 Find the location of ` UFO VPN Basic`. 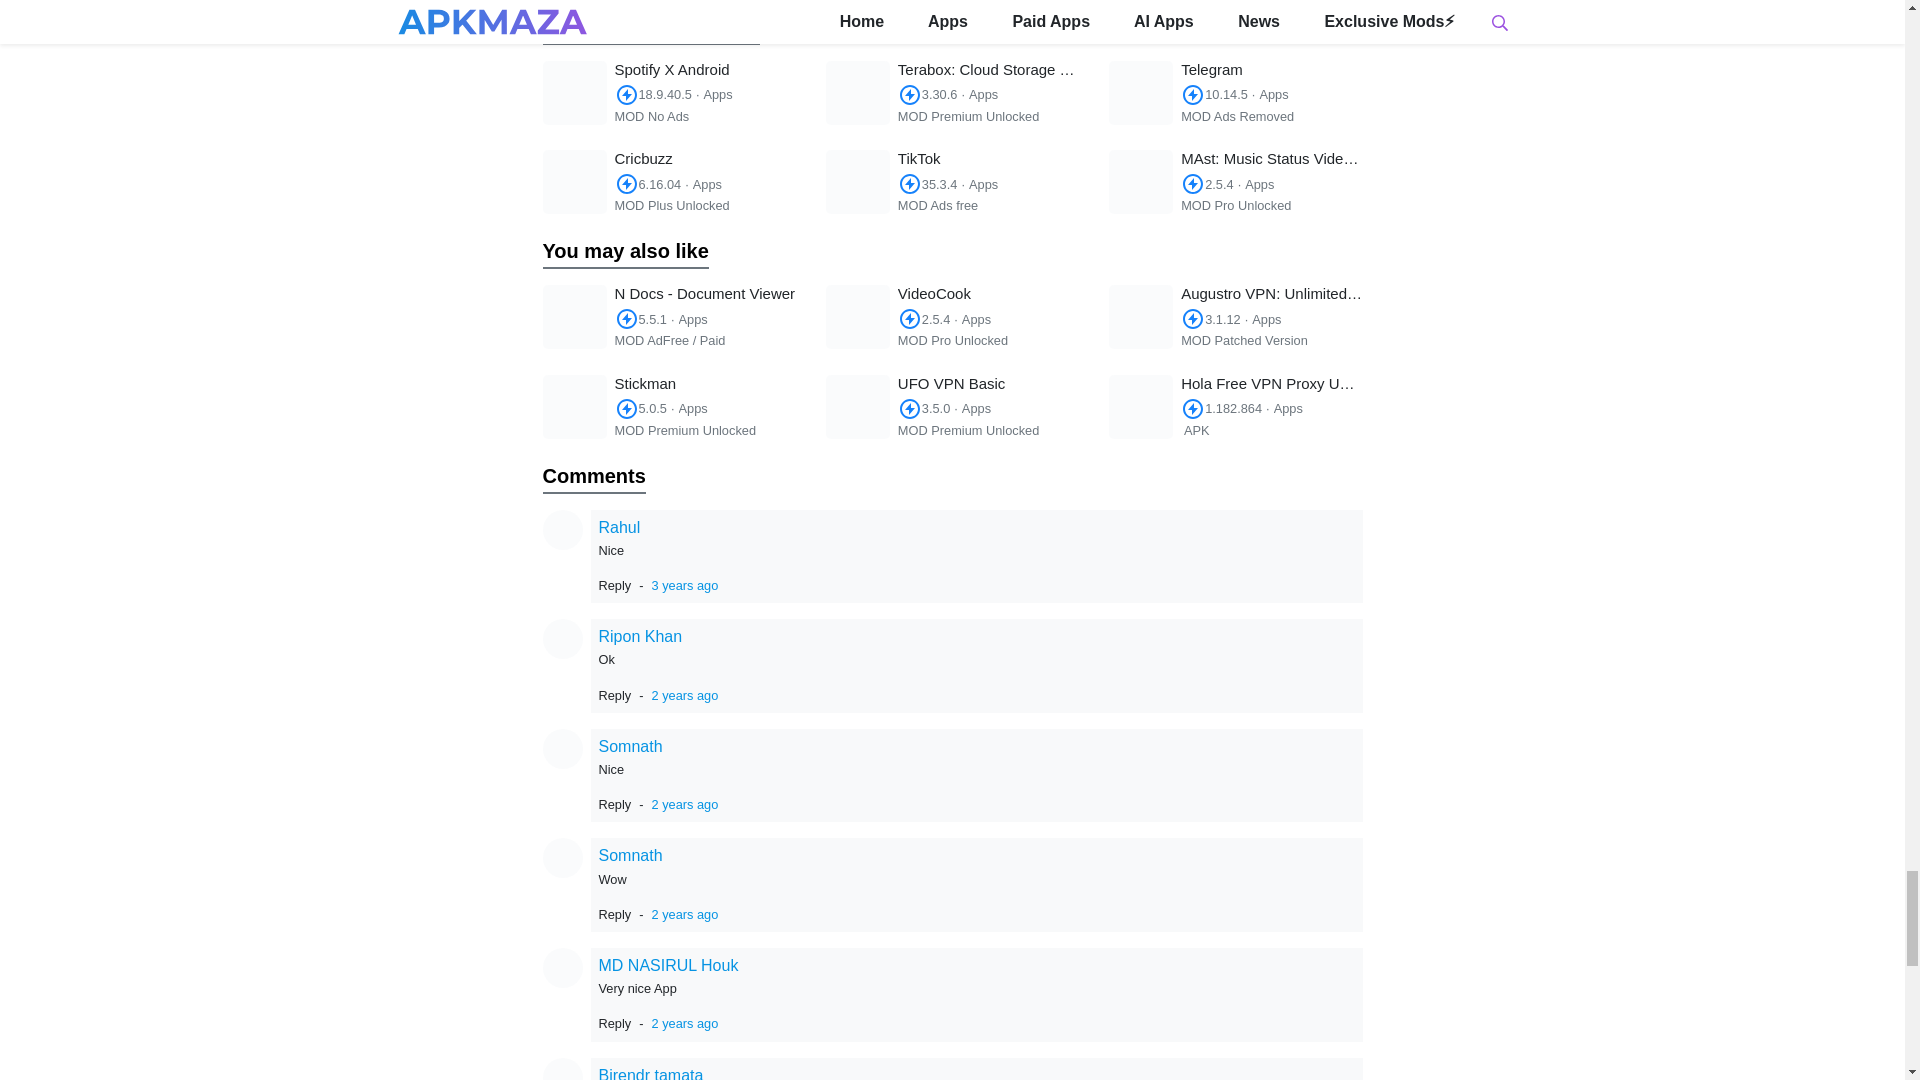

 UFO VPN Basic is located at coordinates (952, 406).